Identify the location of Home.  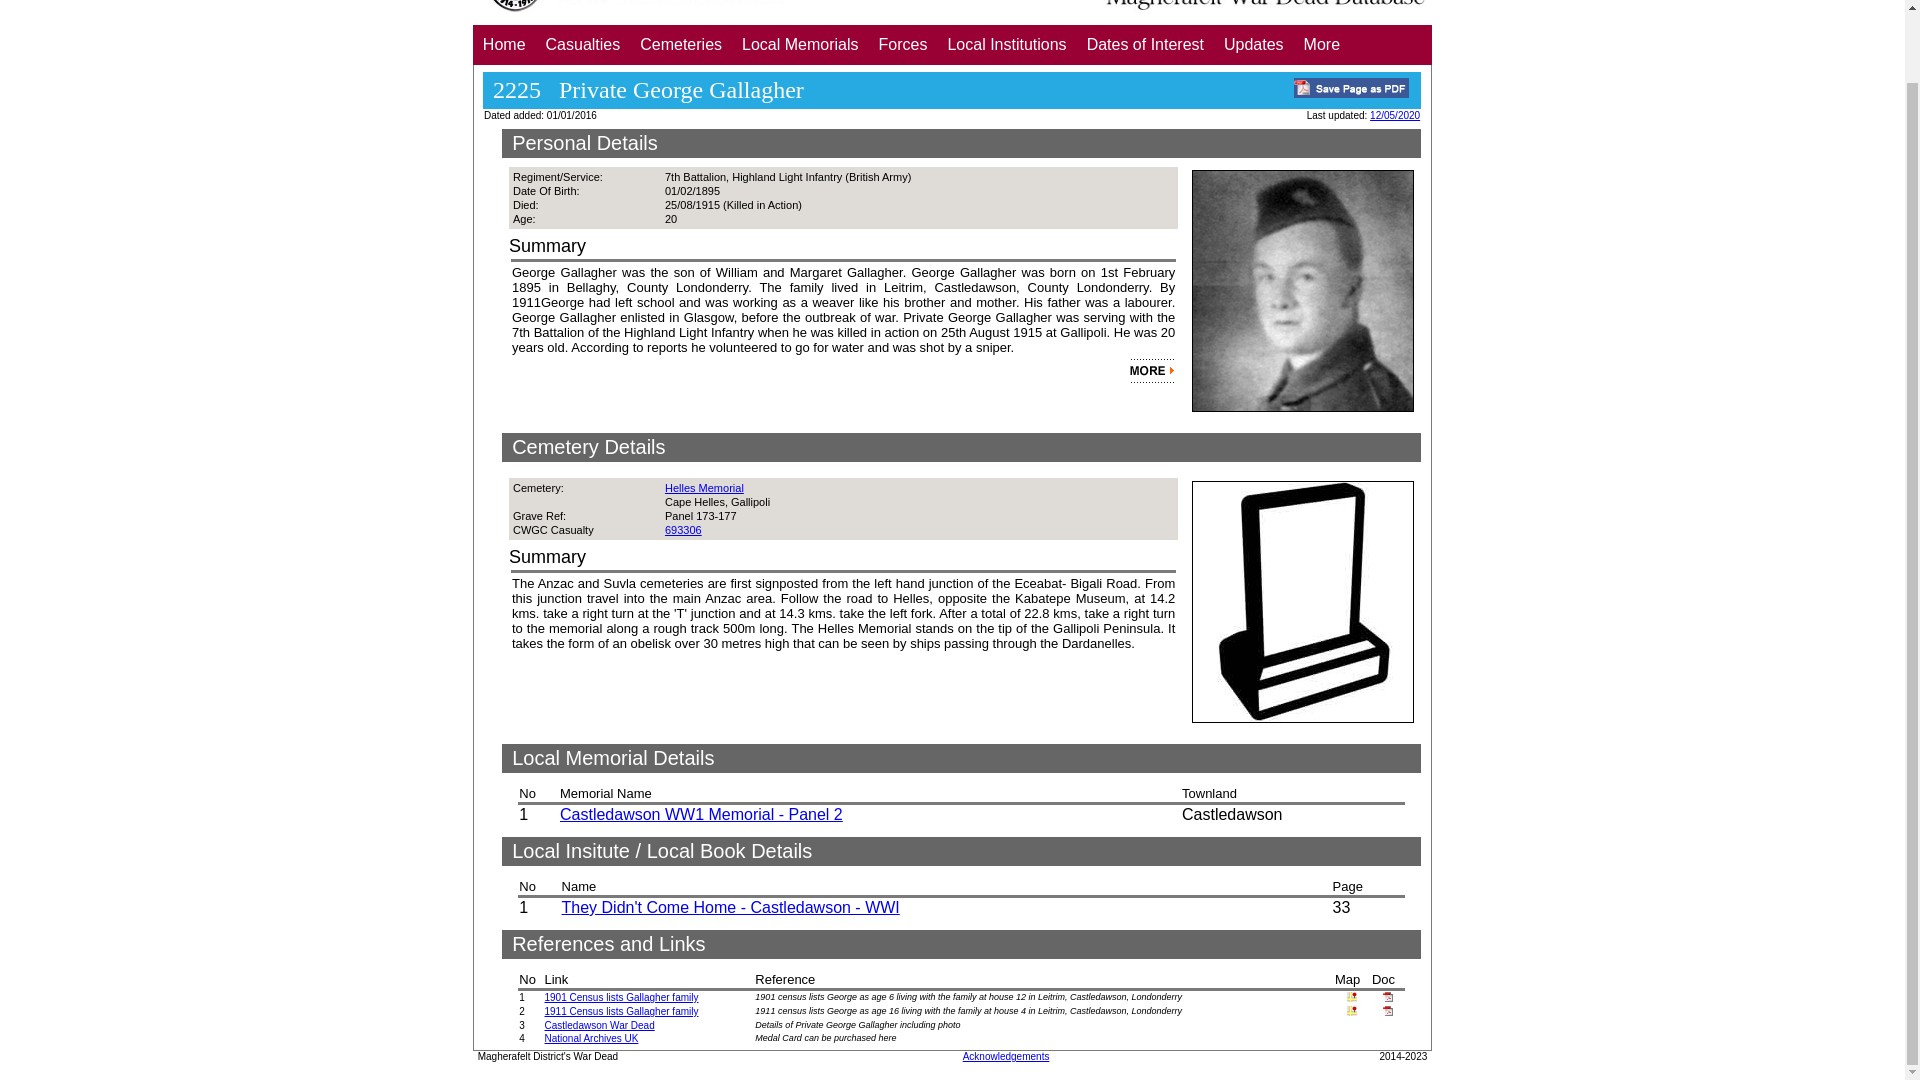
(504, 44).